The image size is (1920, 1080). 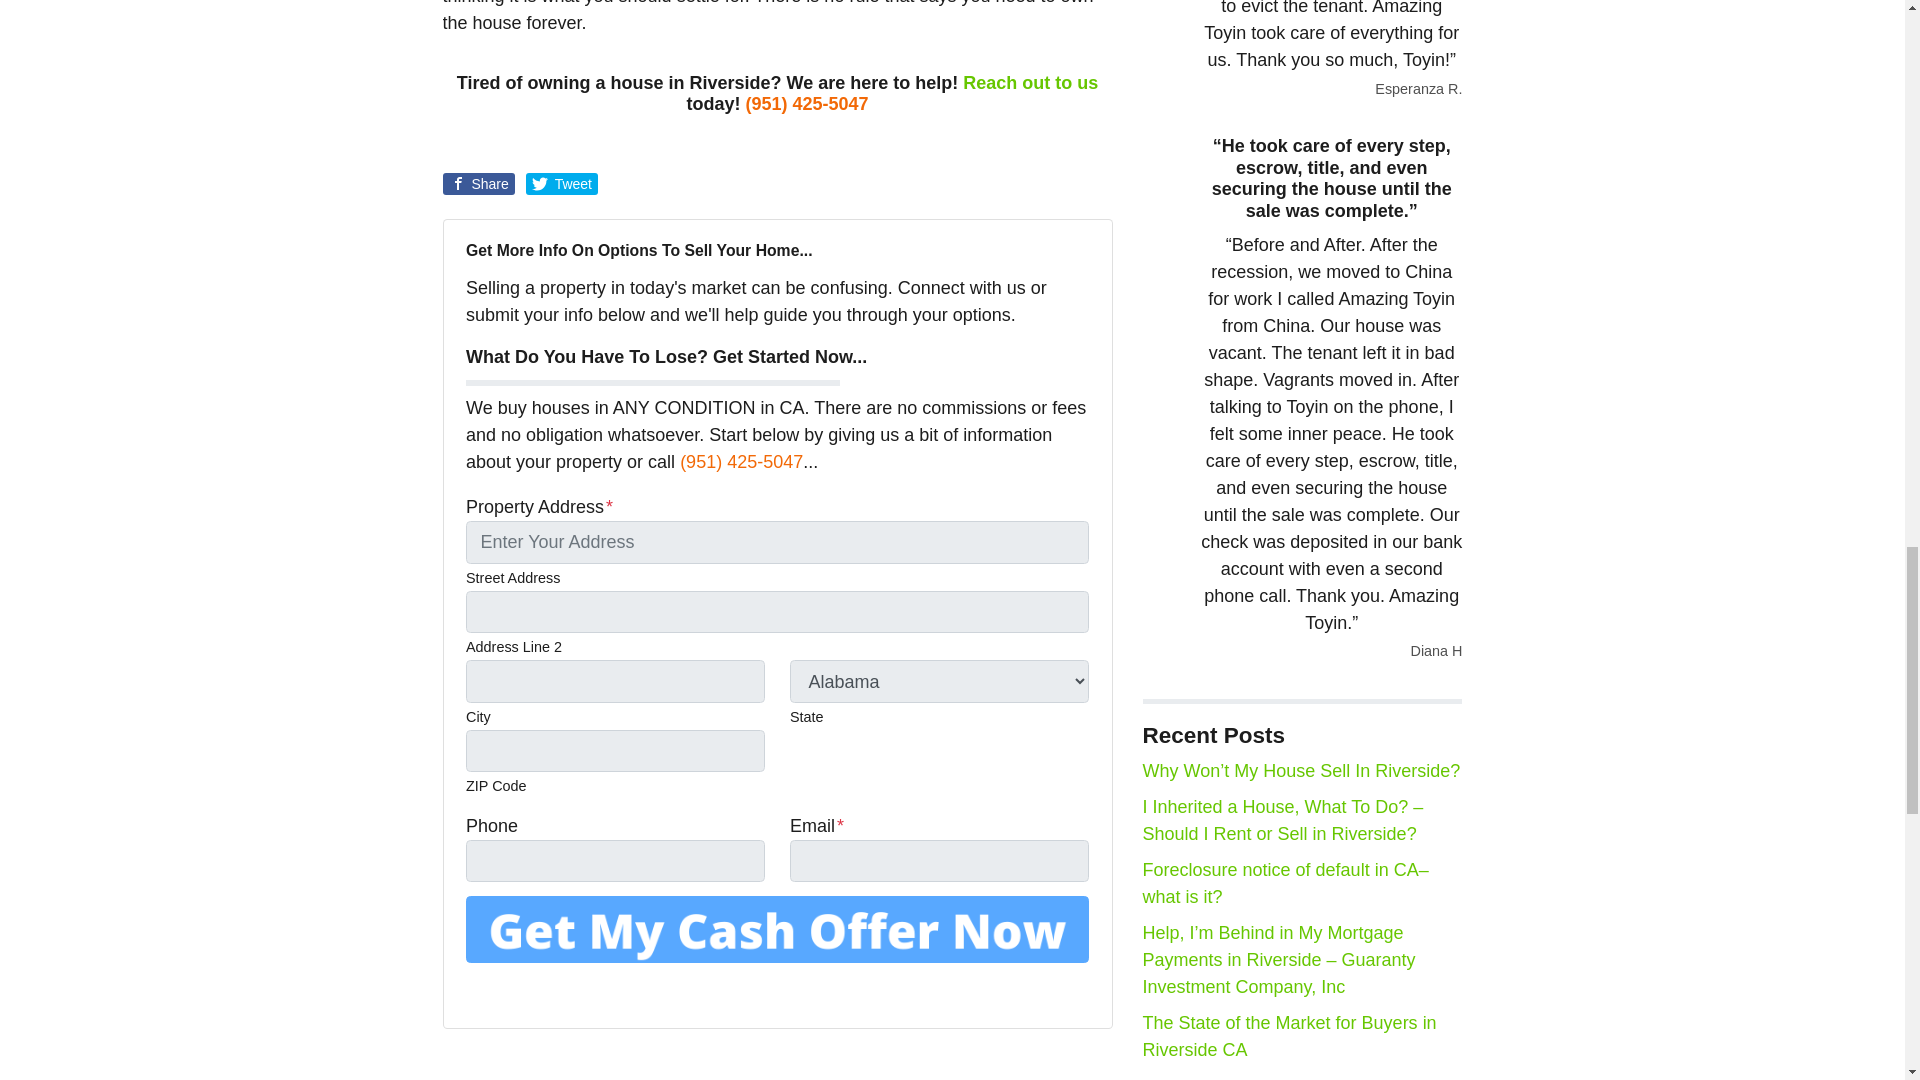 What do you see at coordinates (478, 992) in the screenshot?
I see `Twitter` at bounding box center [478, 992].